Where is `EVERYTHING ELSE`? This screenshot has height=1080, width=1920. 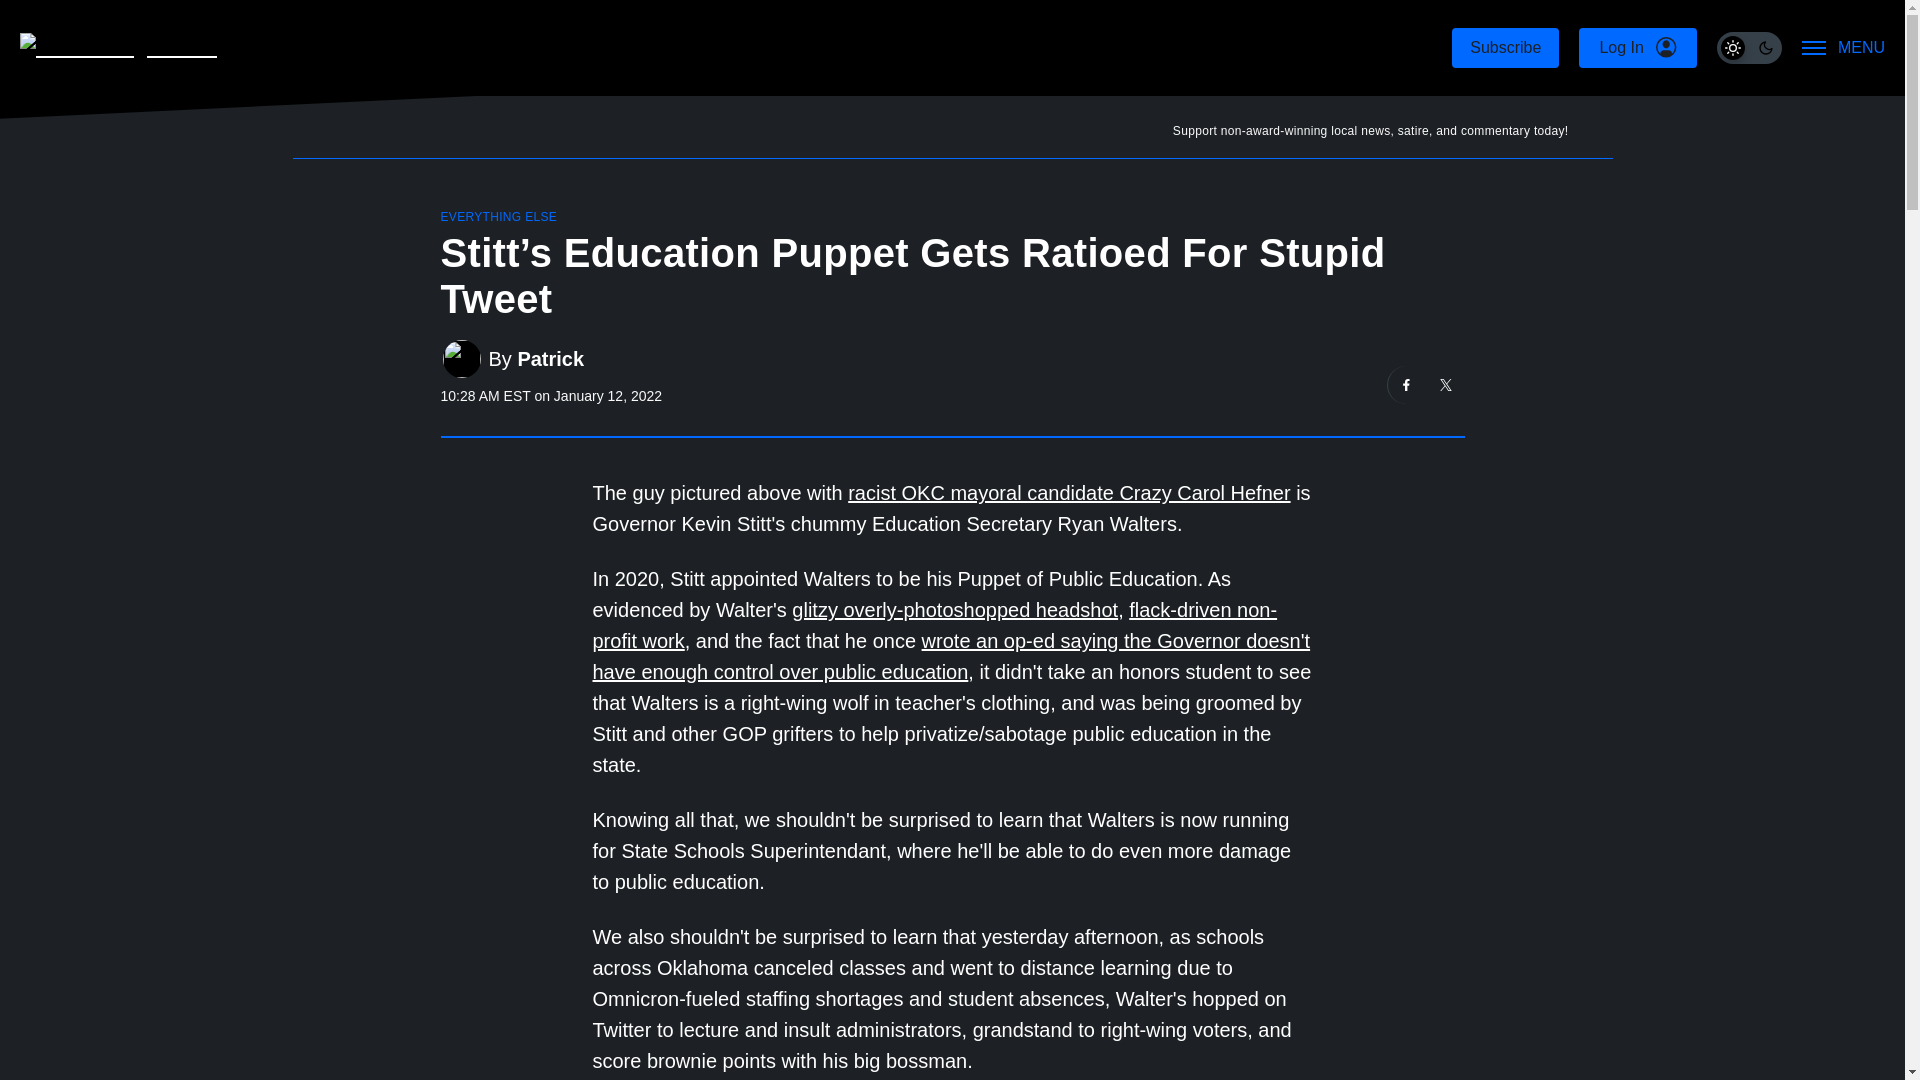 EVERYTHING ELSE is located at coordinates (498, 216).